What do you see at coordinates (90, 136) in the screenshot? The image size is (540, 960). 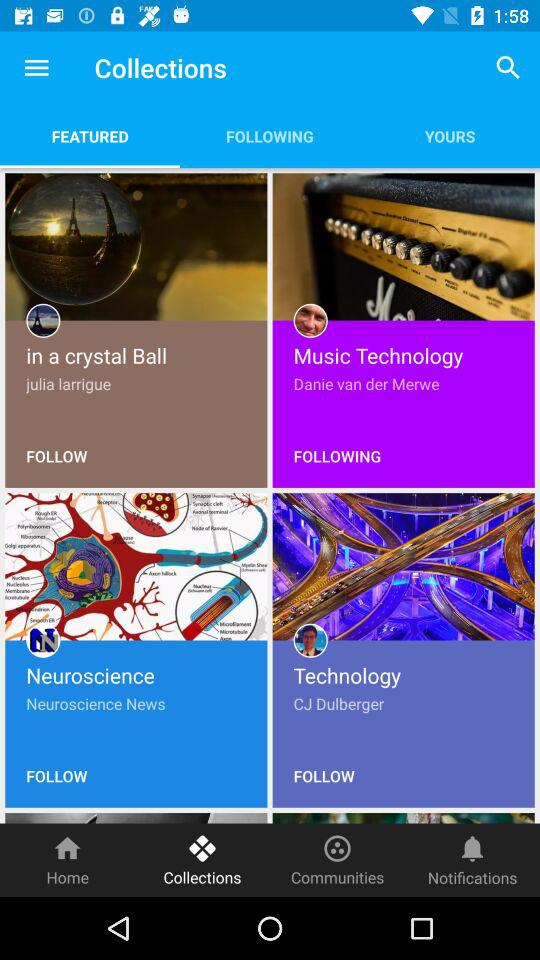 I see `turn on the featured` at bounding box center [90, 136].